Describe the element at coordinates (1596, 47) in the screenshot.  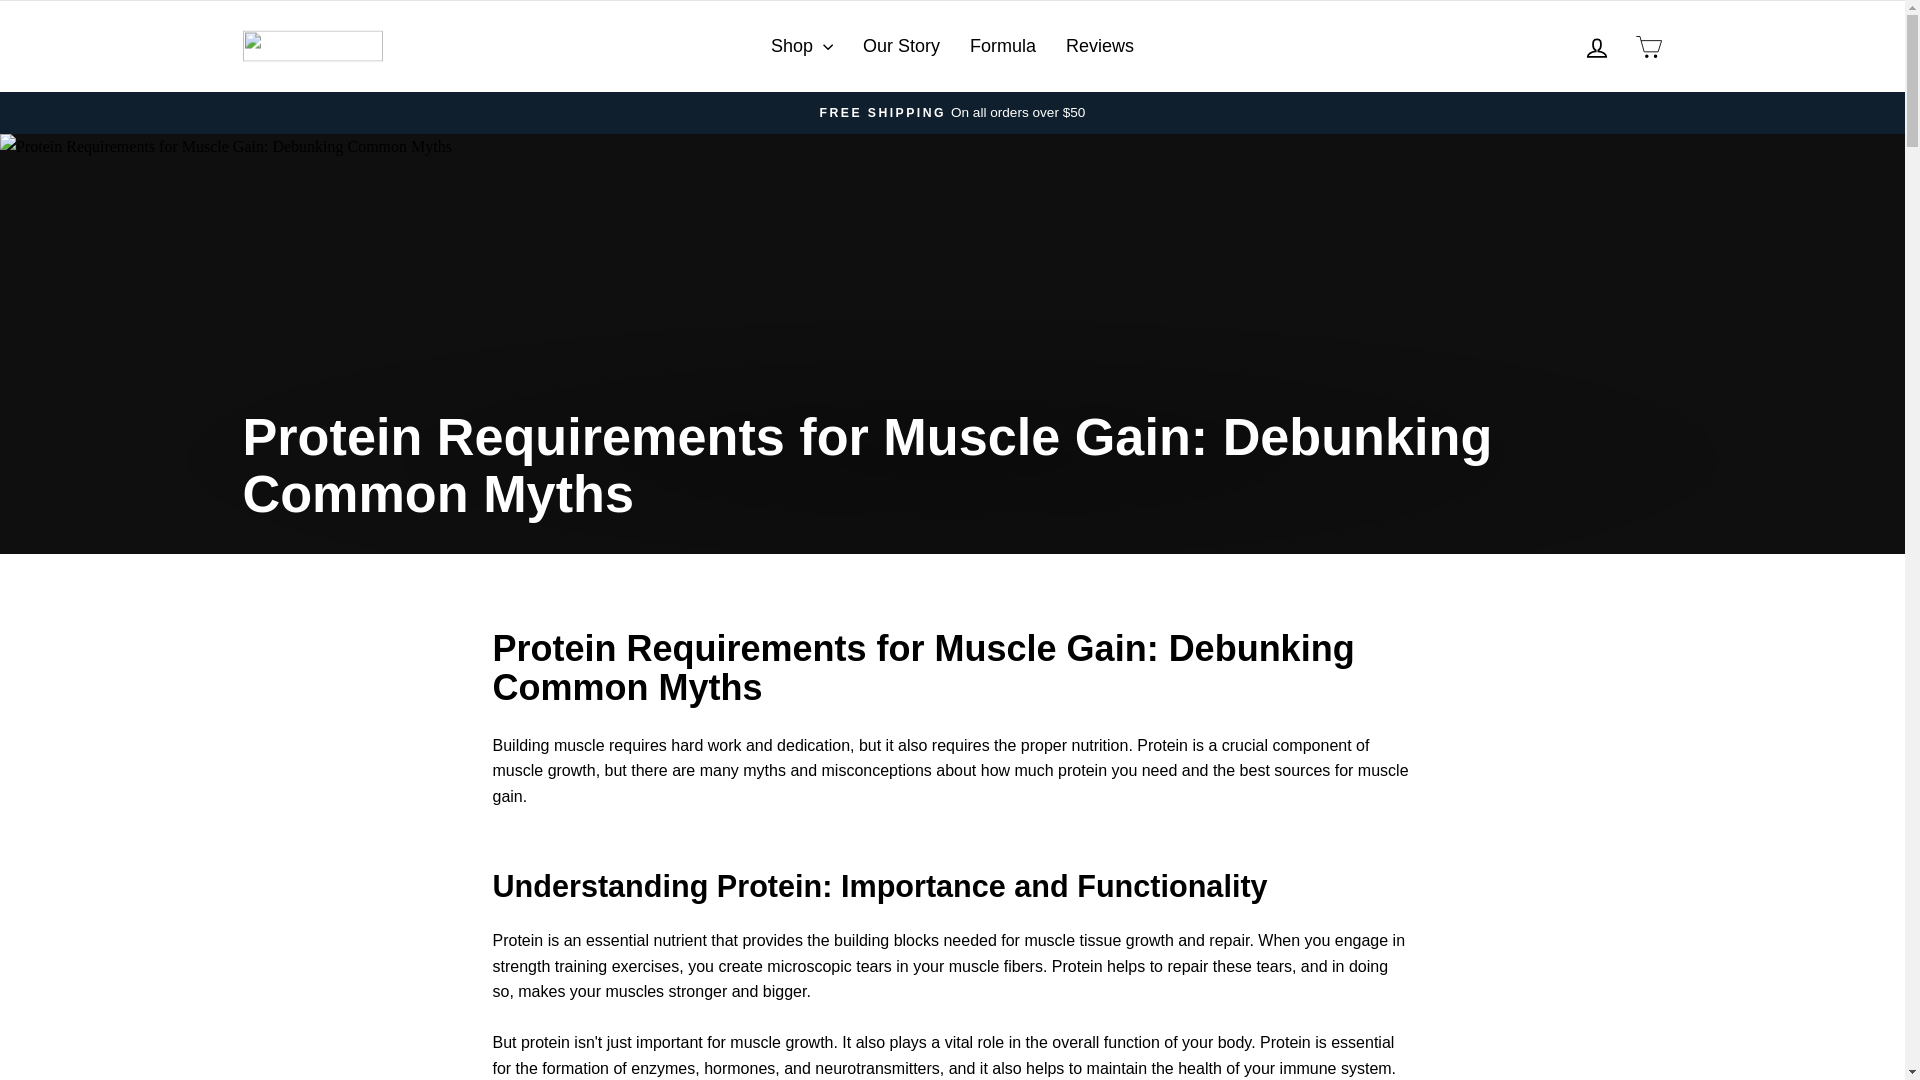
I see `account` at that location.